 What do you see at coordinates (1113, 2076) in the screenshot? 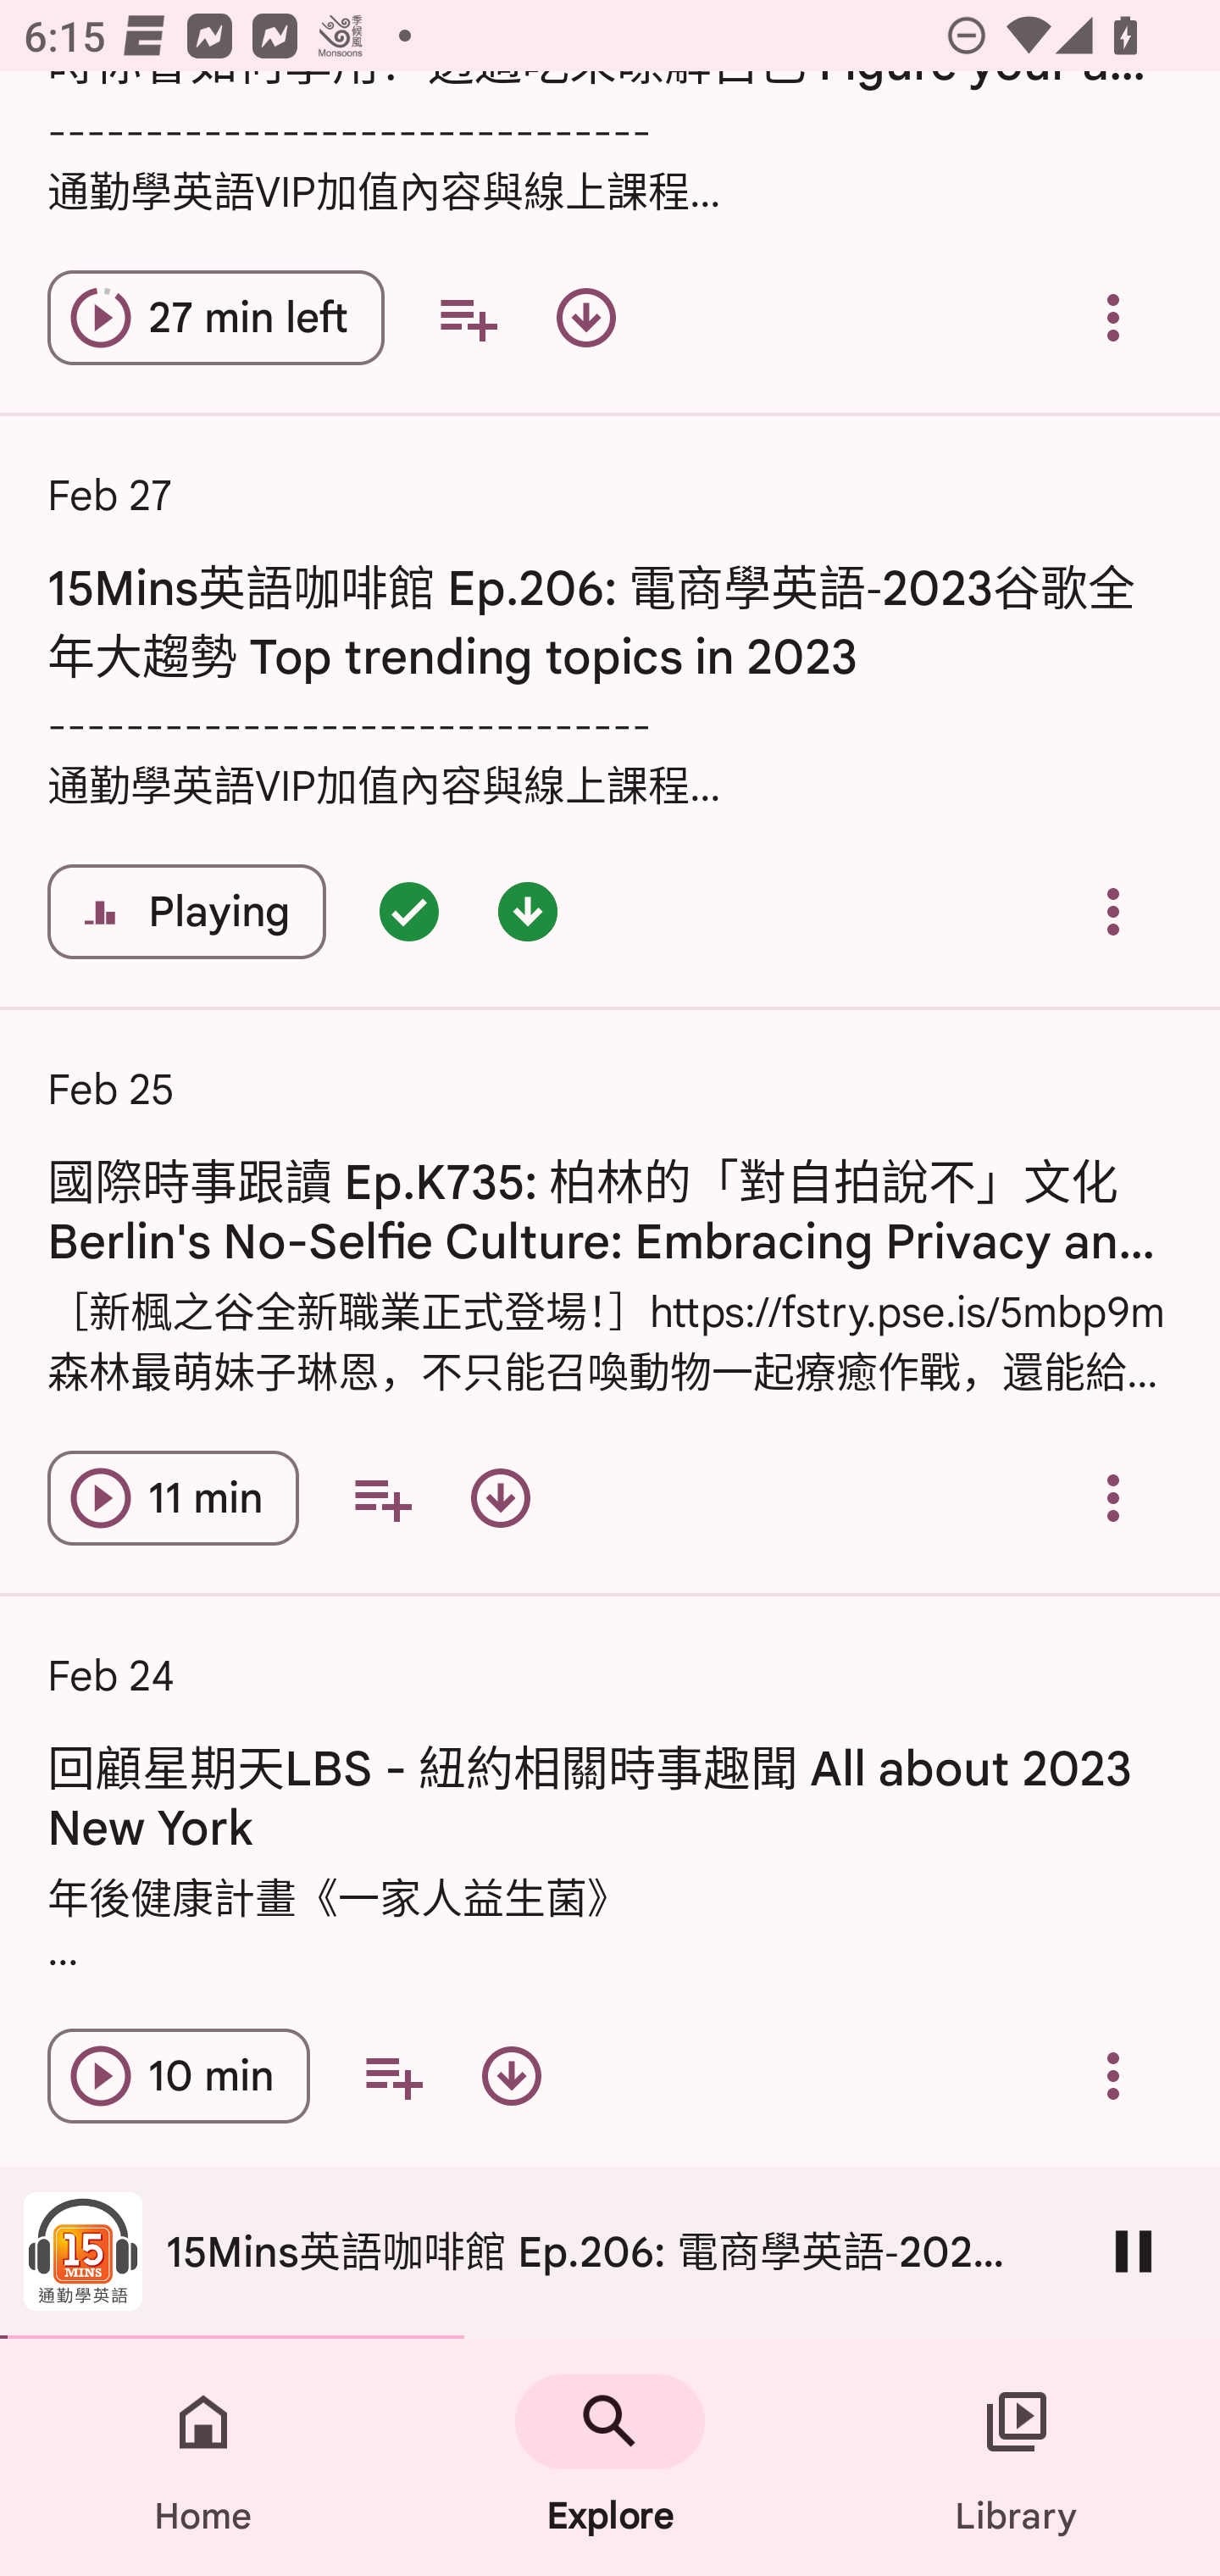
I see `Overflow menu` at bounding box center [1113, 2076].